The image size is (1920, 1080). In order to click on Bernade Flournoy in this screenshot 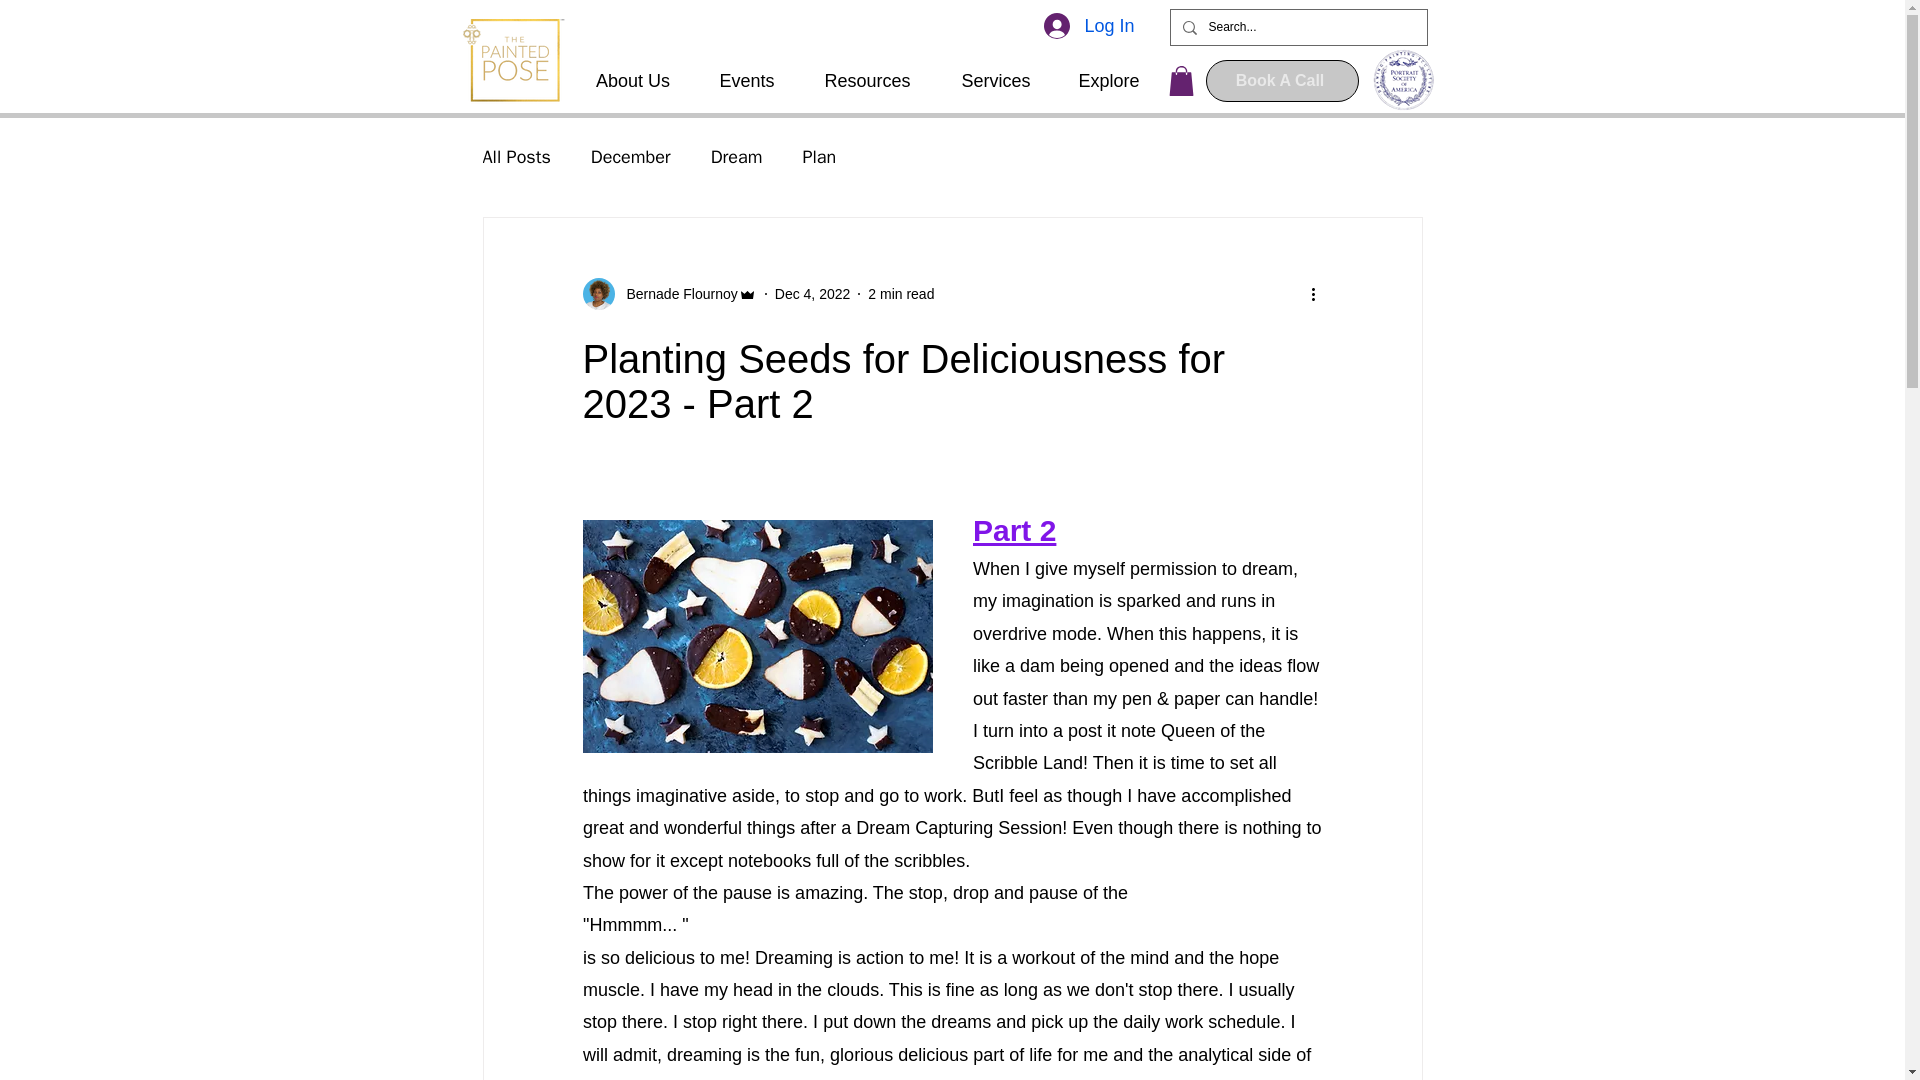, I will do `click(668, 293)`.